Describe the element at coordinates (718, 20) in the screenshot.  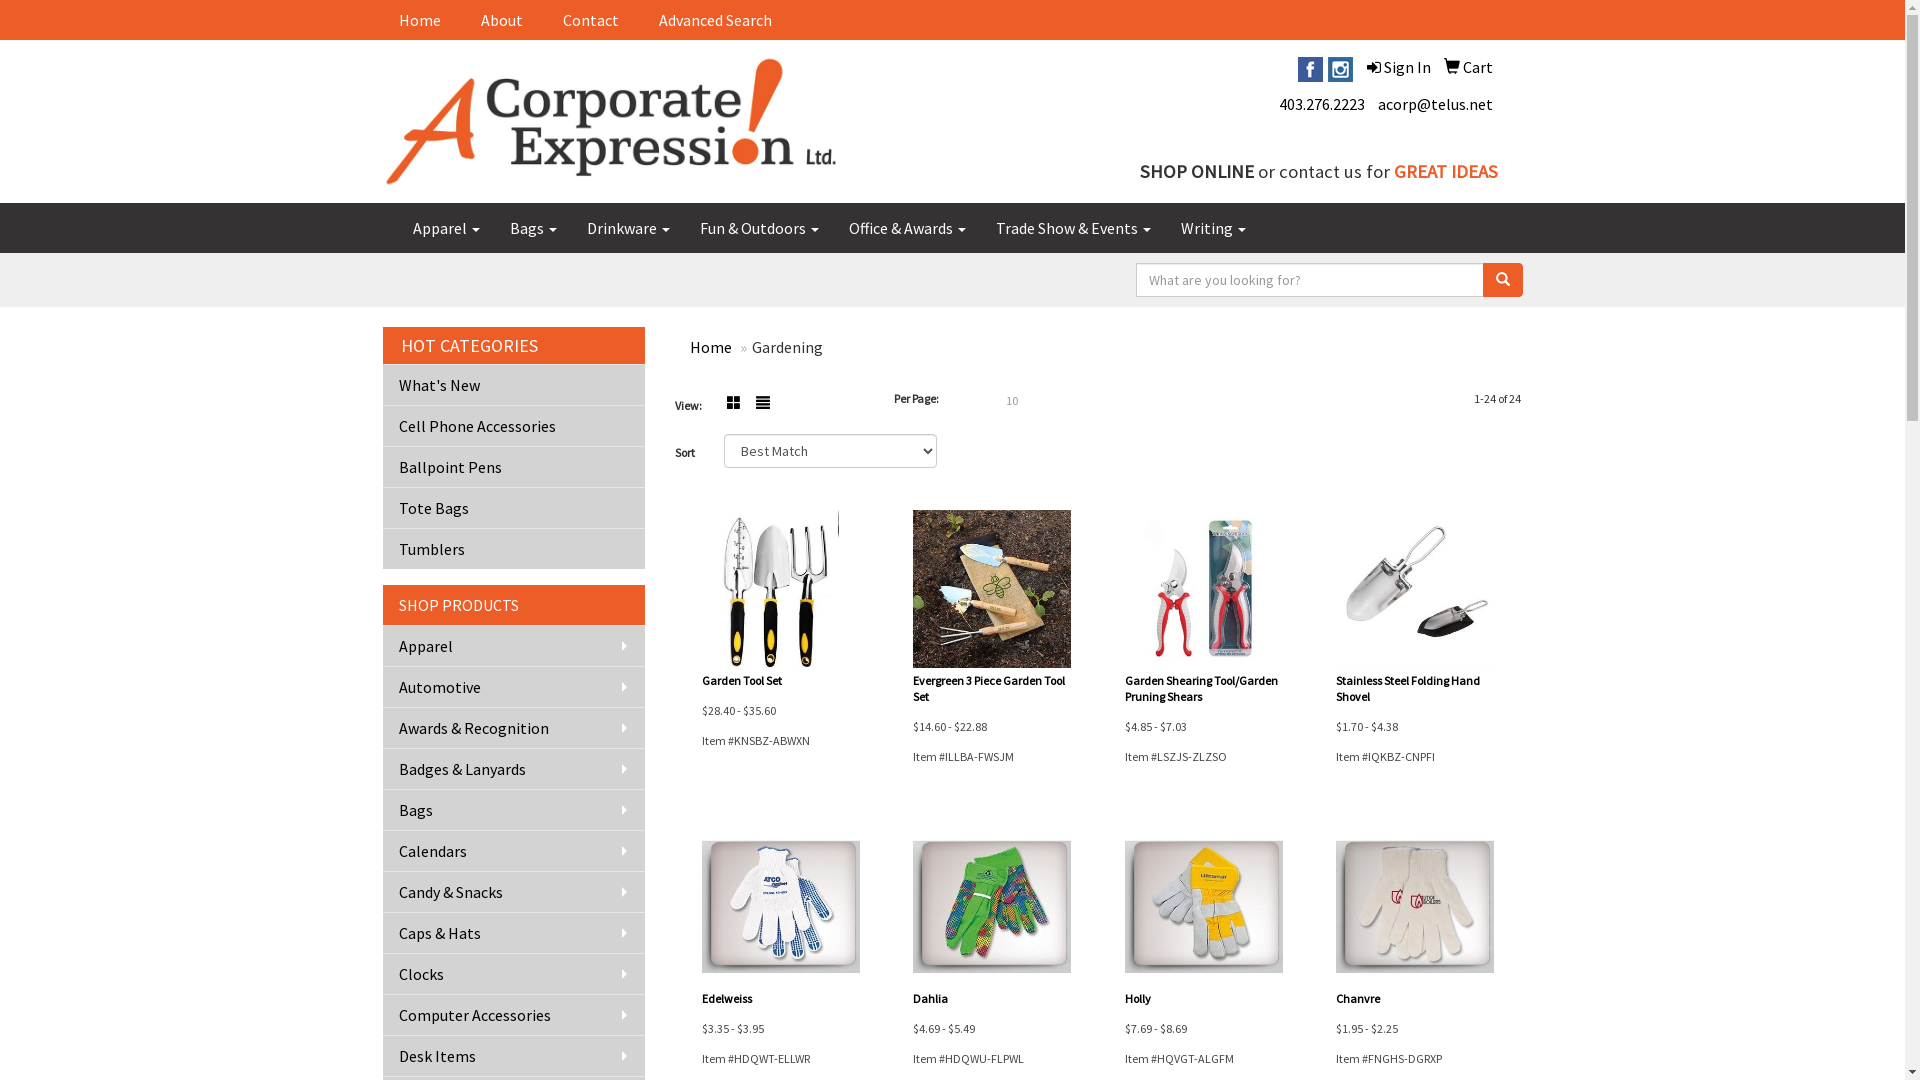
I see `Advanced Search` at that location.